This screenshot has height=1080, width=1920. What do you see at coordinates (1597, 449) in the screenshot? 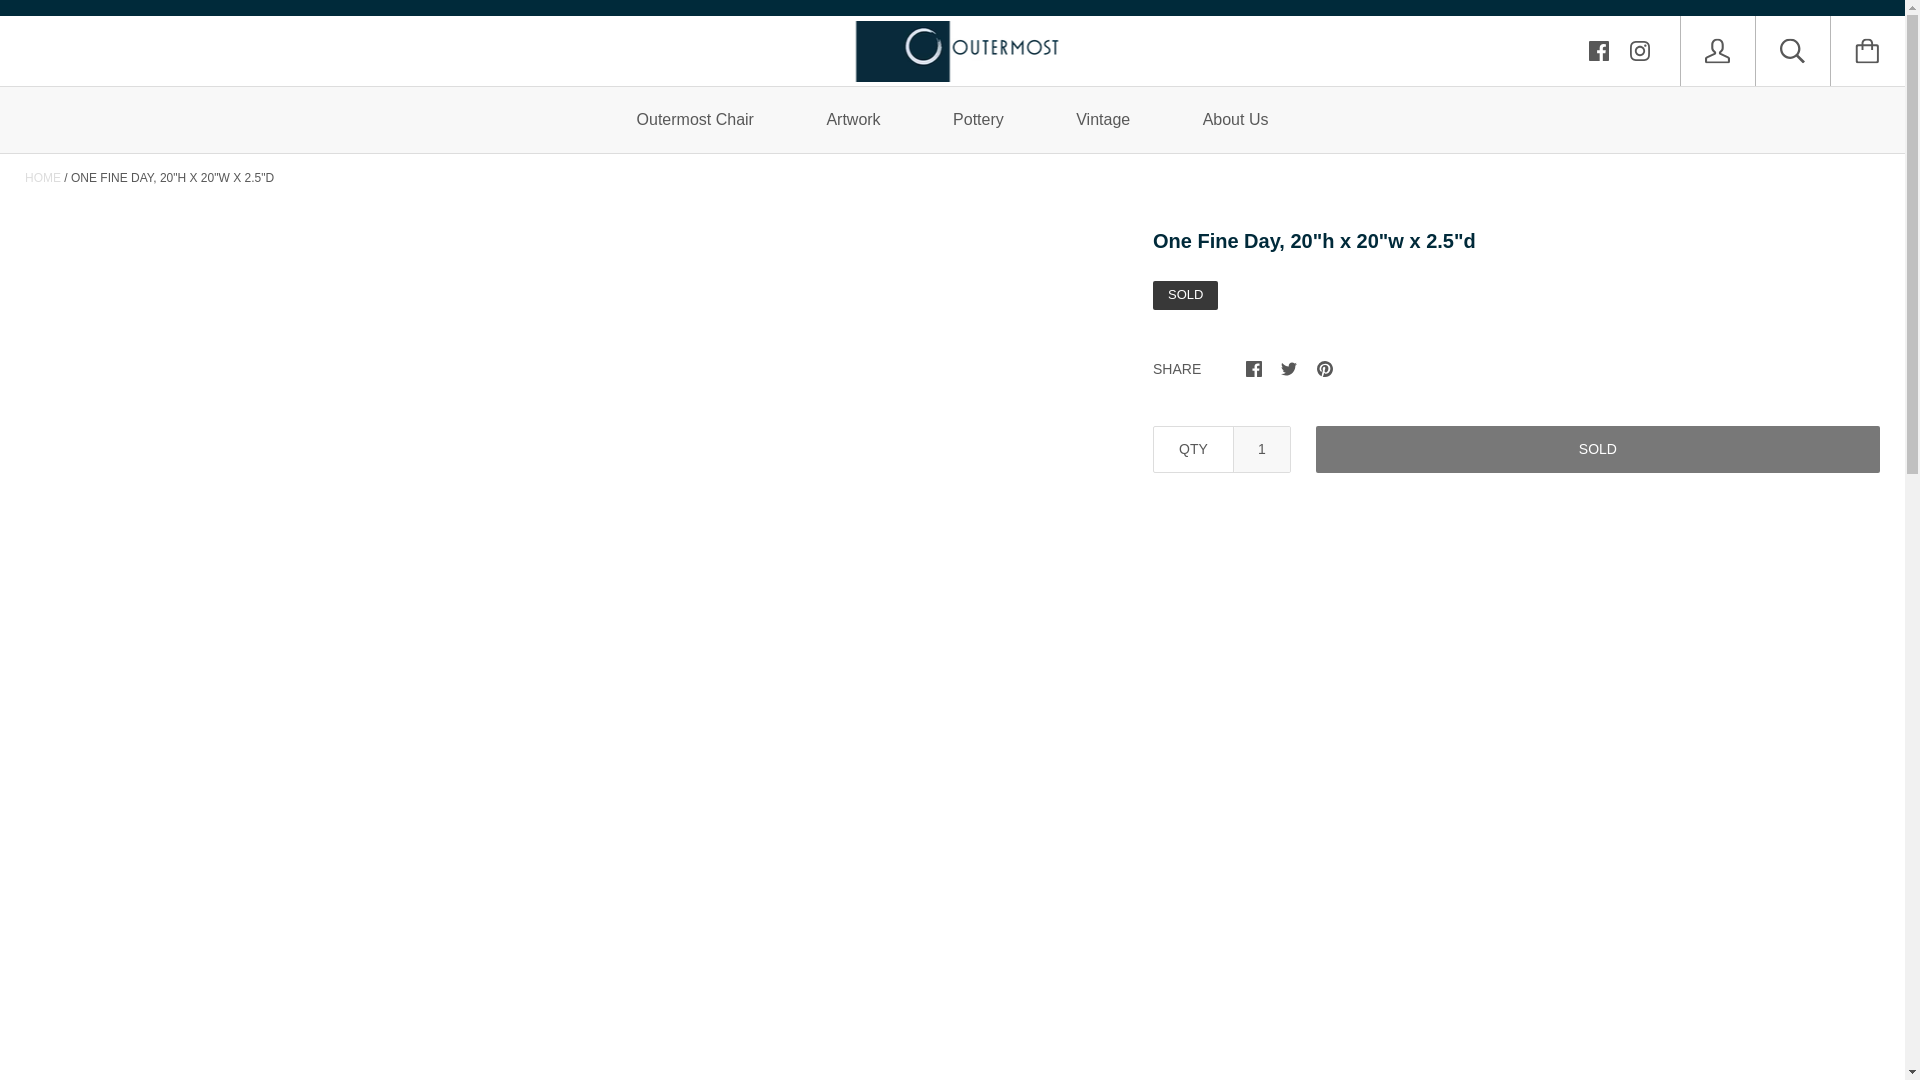
I see `SOLD` at bounding box center [1597, 449].